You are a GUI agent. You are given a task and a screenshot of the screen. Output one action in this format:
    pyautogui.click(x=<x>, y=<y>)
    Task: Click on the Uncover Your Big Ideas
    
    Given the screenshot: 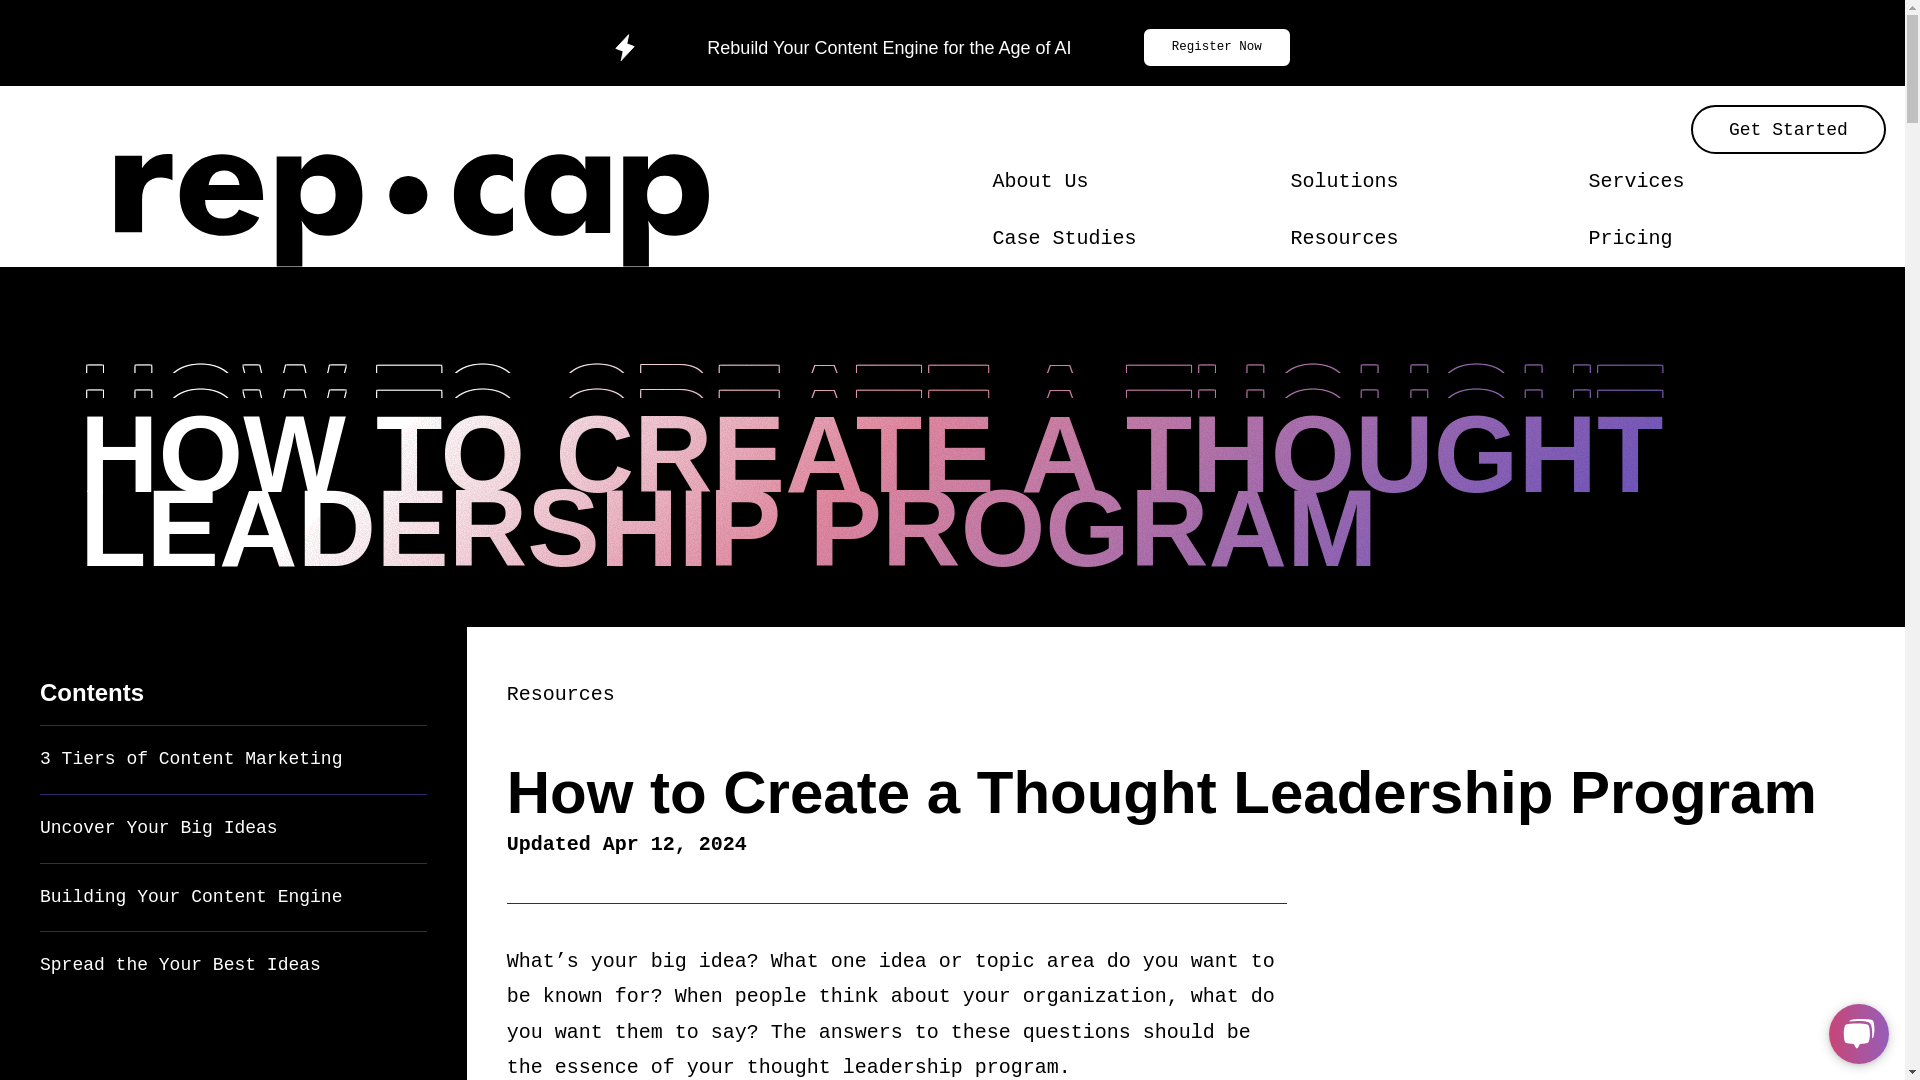 What is the action you would take?
    pyautogui.click(x=159, y=828)
    